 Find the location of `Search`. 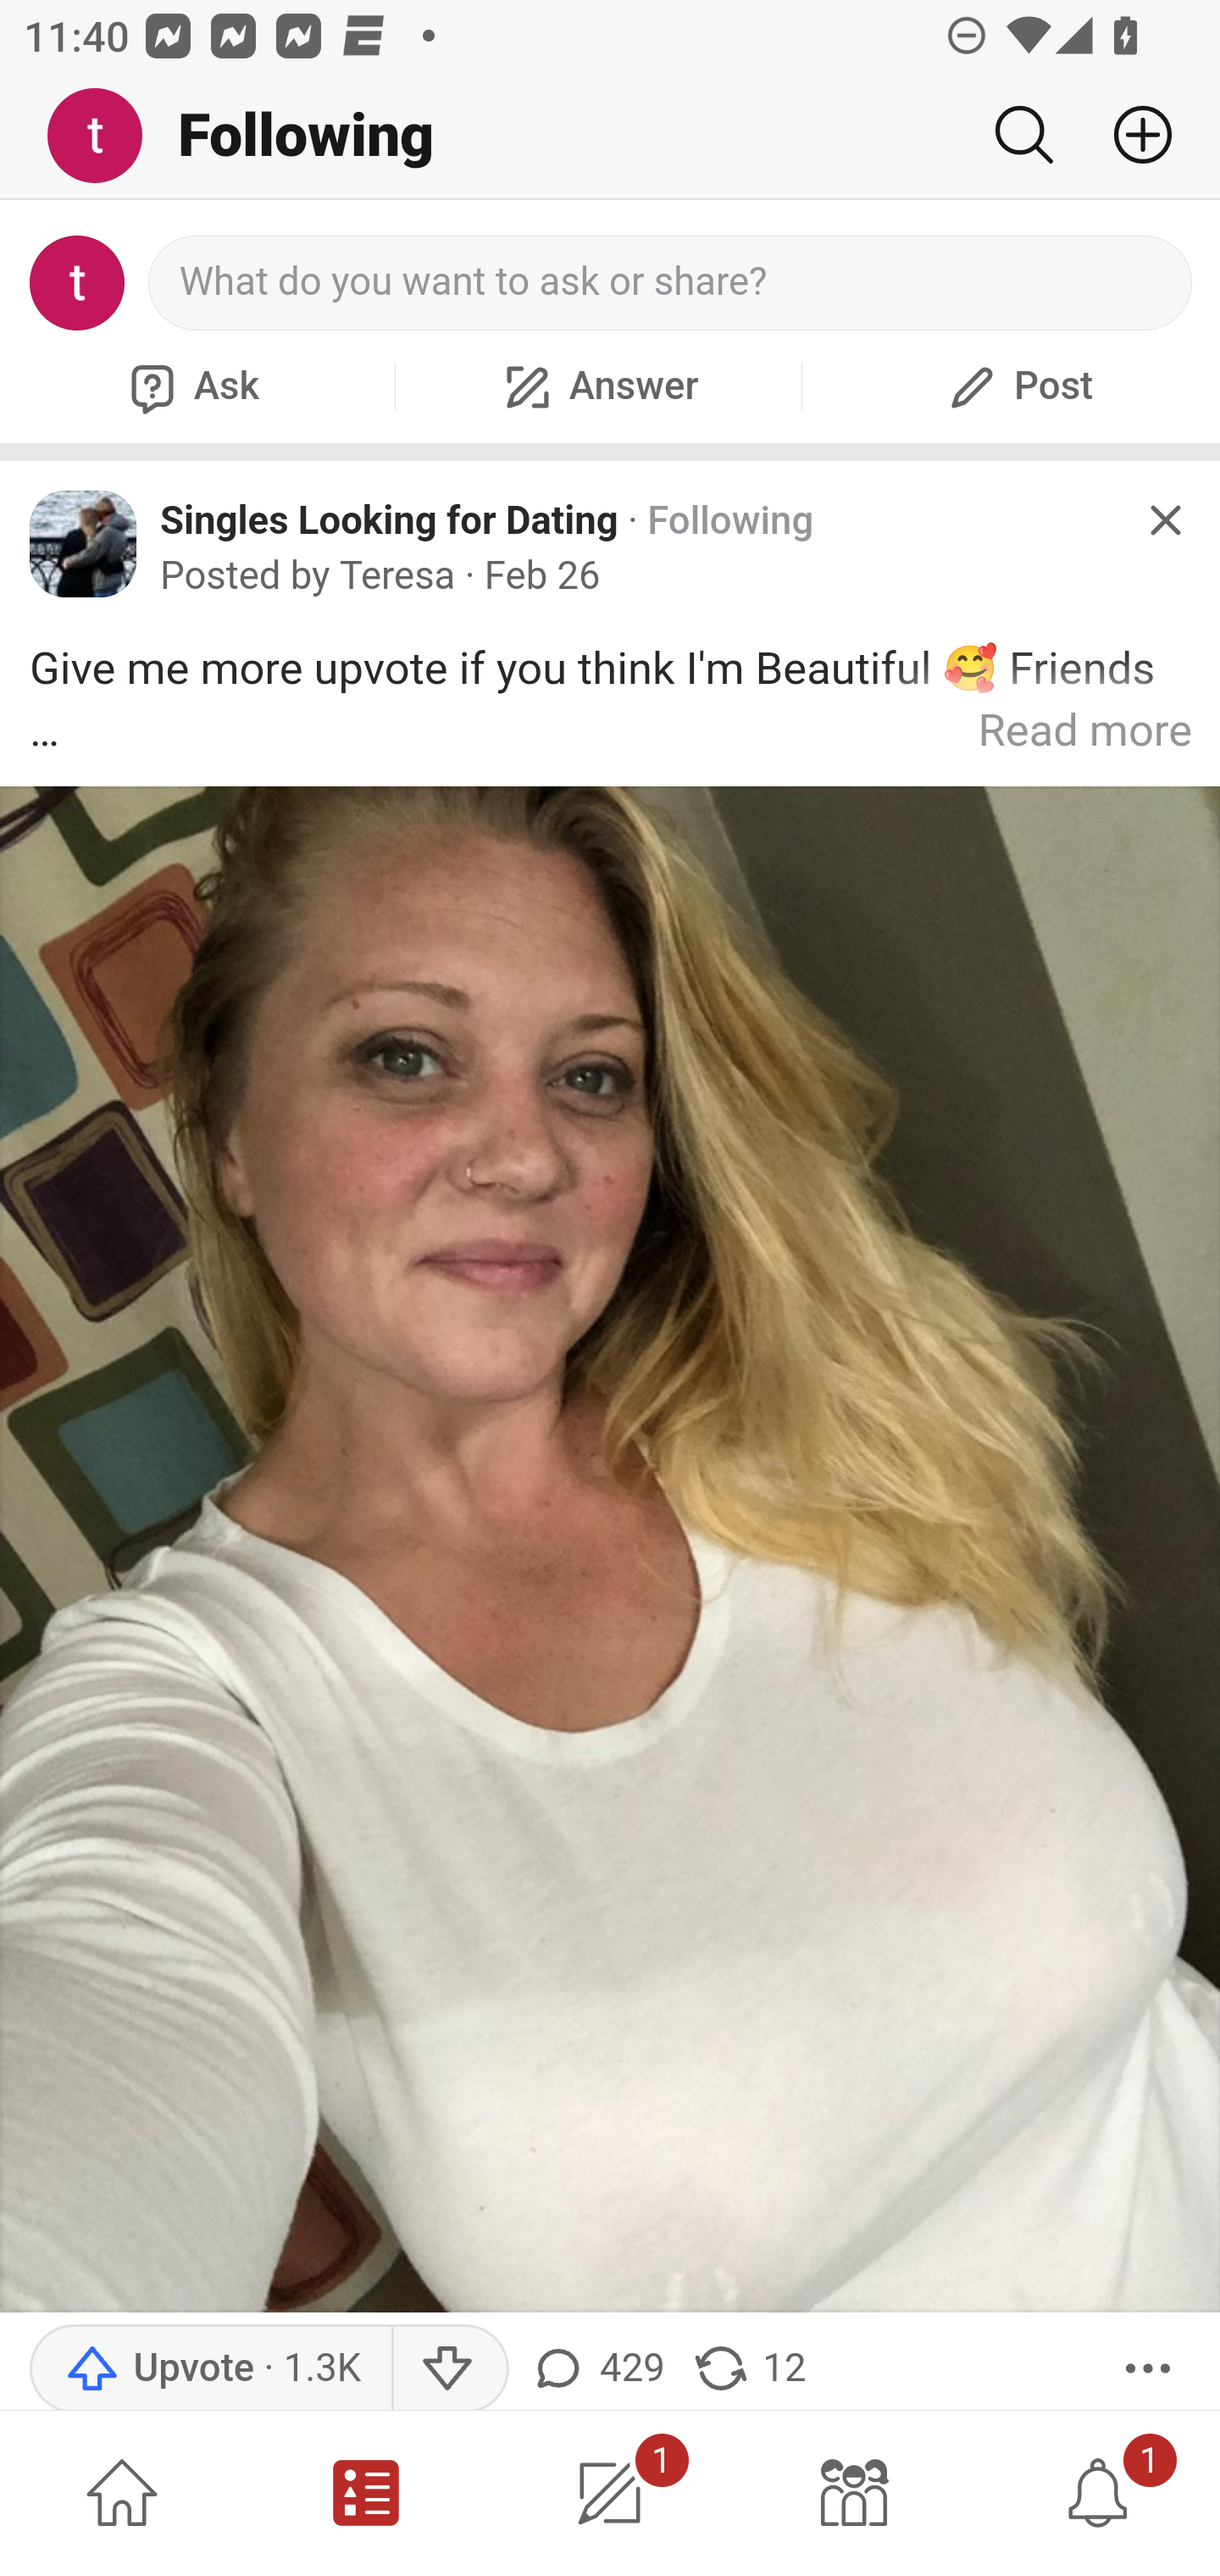

Search is located at coordinates (1023, 135).